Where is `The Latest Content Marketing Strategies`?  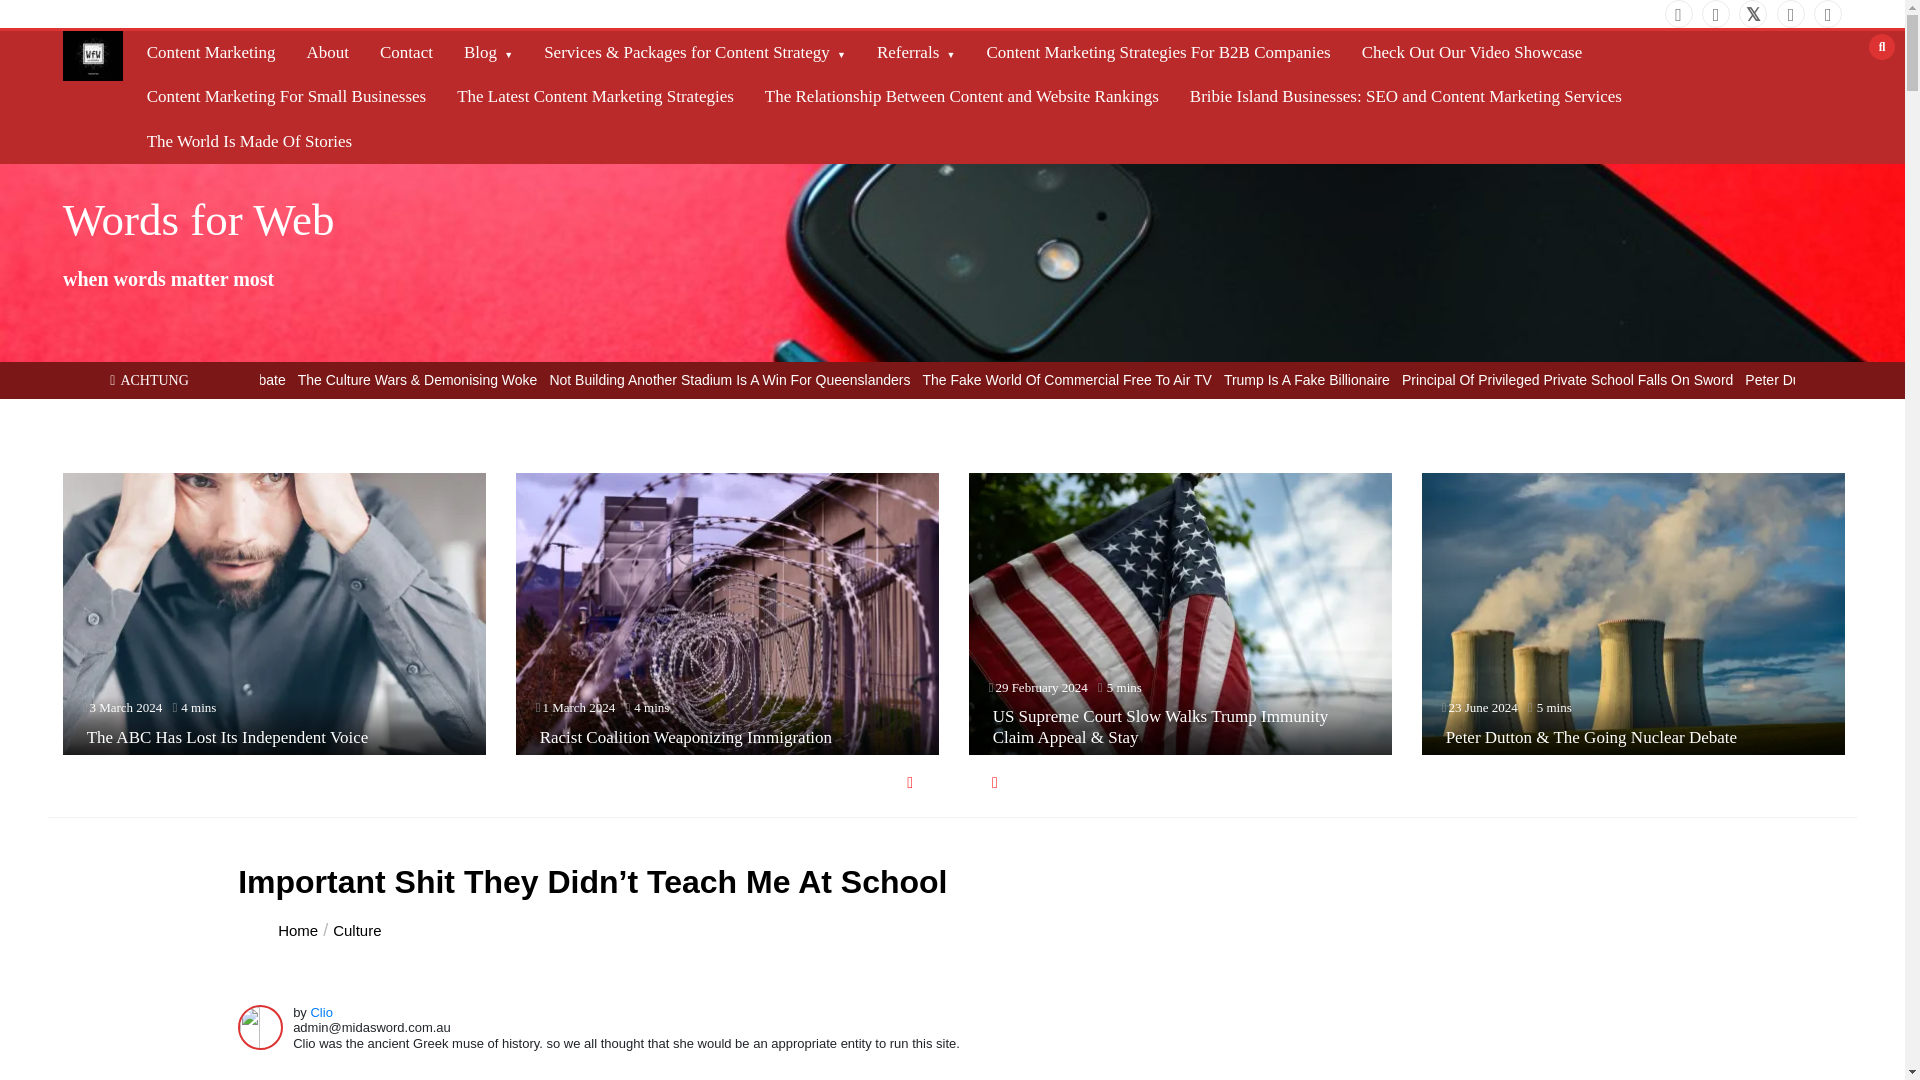 The Latest Content Marketing Strategies is located at coordinates (595, 96).